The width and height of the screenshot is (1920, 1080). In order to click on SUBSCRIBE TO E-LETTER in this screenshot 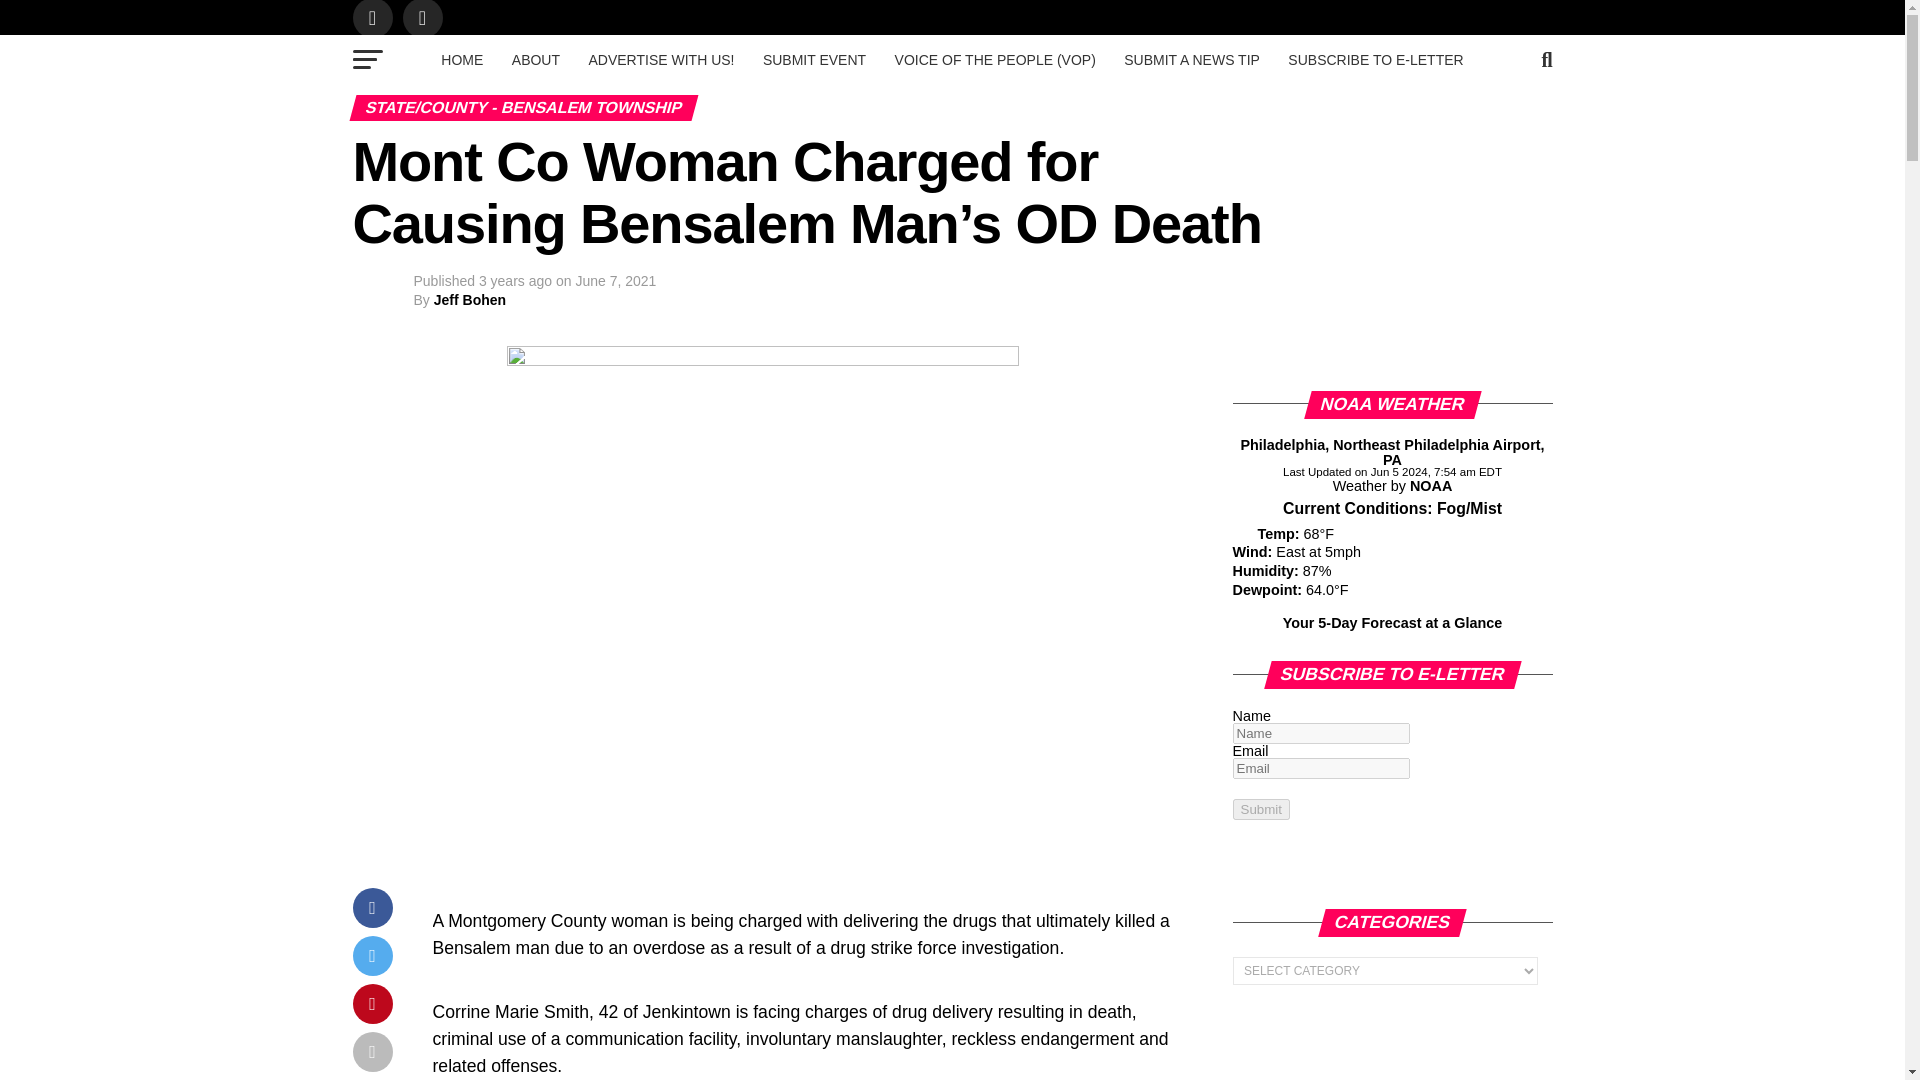, I will do `click(1375, 60)`.